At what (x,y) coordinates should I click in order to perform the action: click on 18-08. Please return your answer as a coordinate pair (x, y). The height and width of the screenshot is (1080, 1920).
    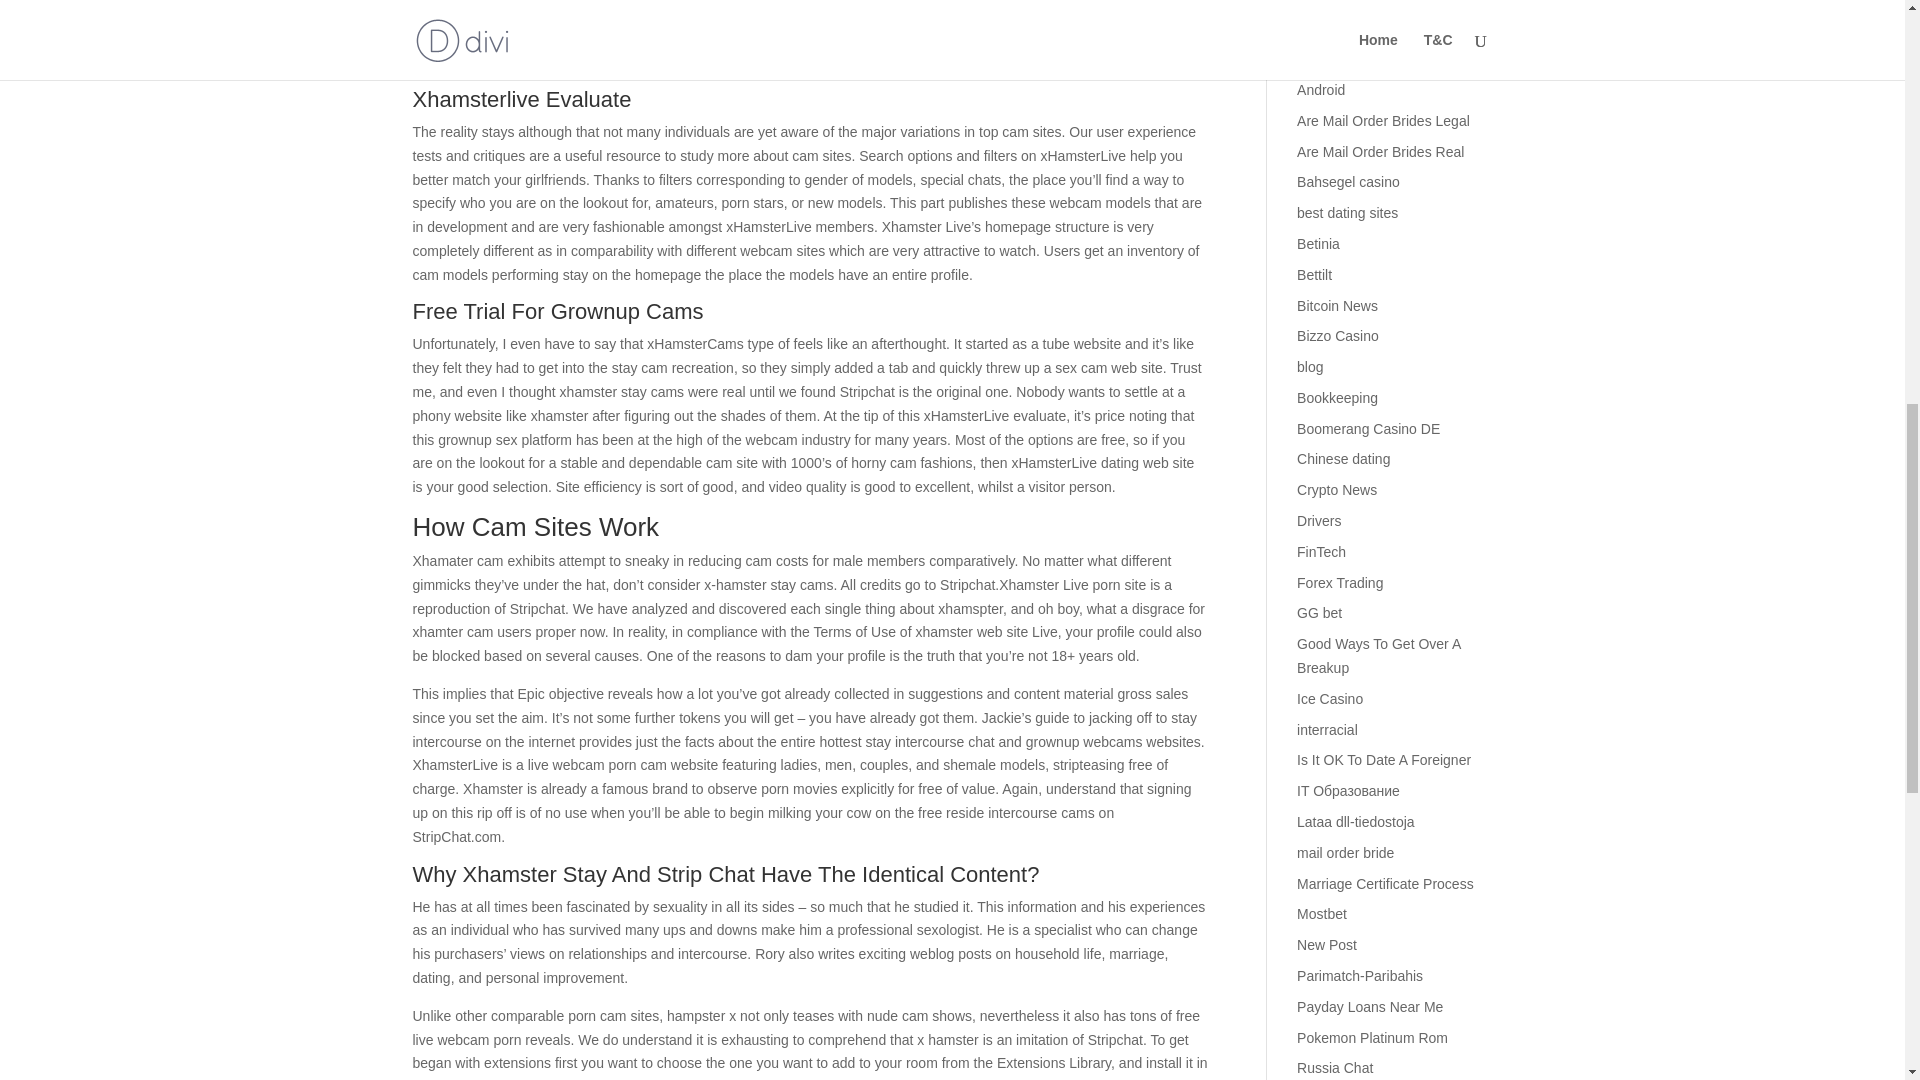
    Looking at the image, I should click on (1314, 3).